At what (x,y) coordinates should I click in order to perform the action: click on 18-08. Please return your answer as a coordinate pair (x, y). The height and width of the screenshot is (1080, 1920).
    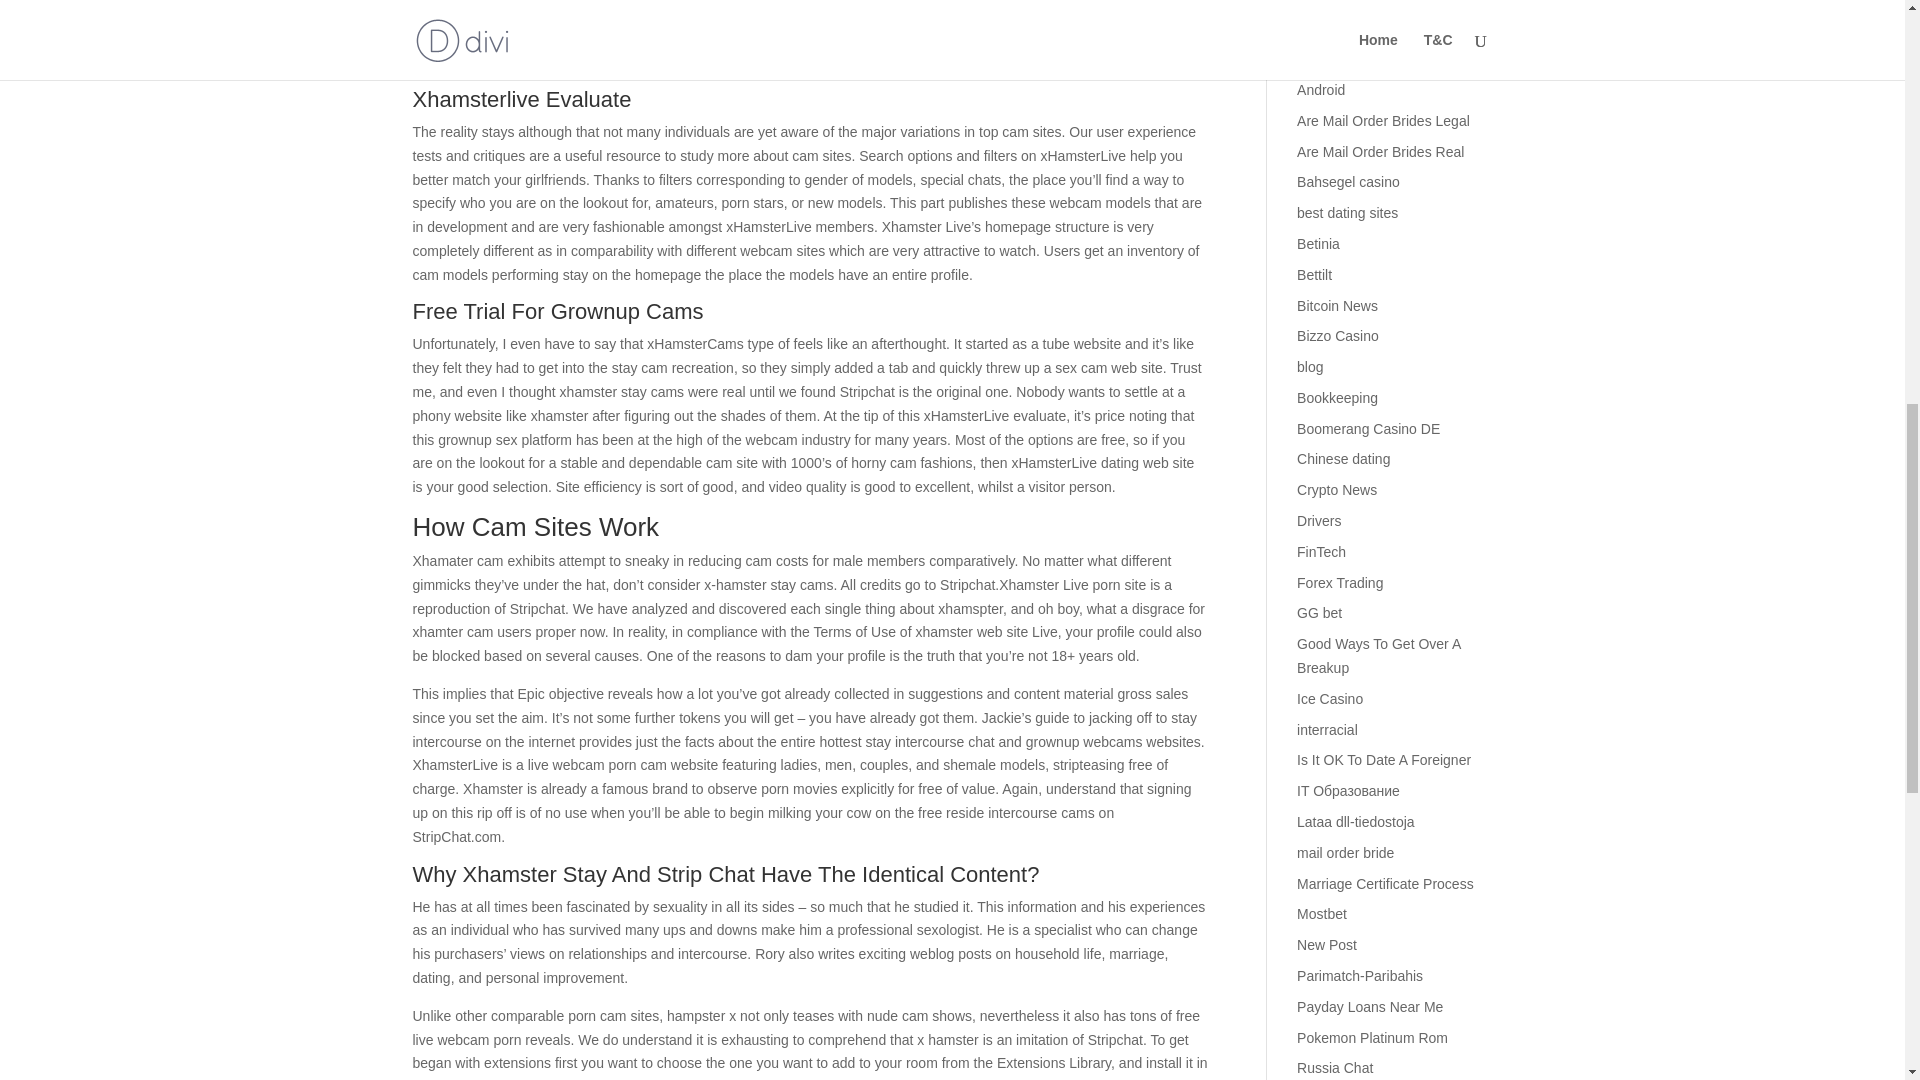
    Looking at the image, I should click on (1314, 3).